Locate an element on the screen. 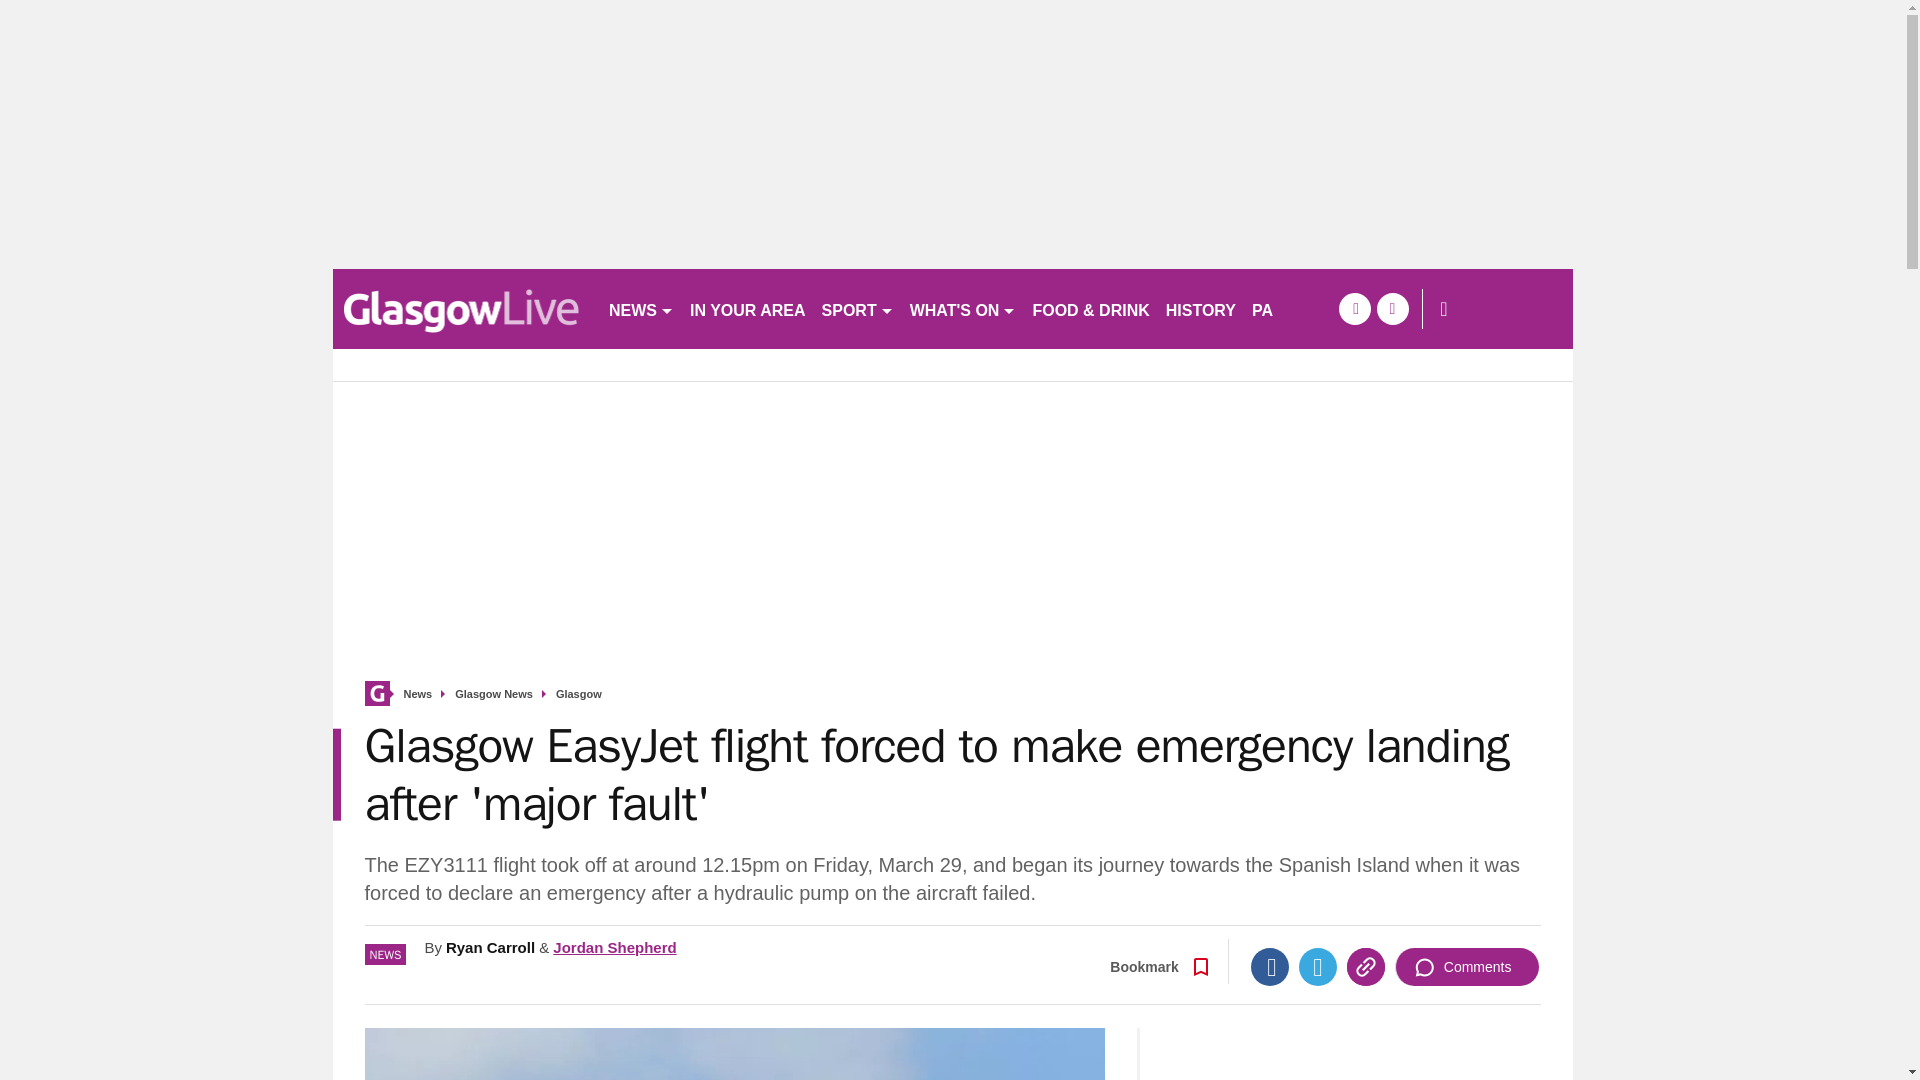  twitter is located at coordinates (1392, 308).